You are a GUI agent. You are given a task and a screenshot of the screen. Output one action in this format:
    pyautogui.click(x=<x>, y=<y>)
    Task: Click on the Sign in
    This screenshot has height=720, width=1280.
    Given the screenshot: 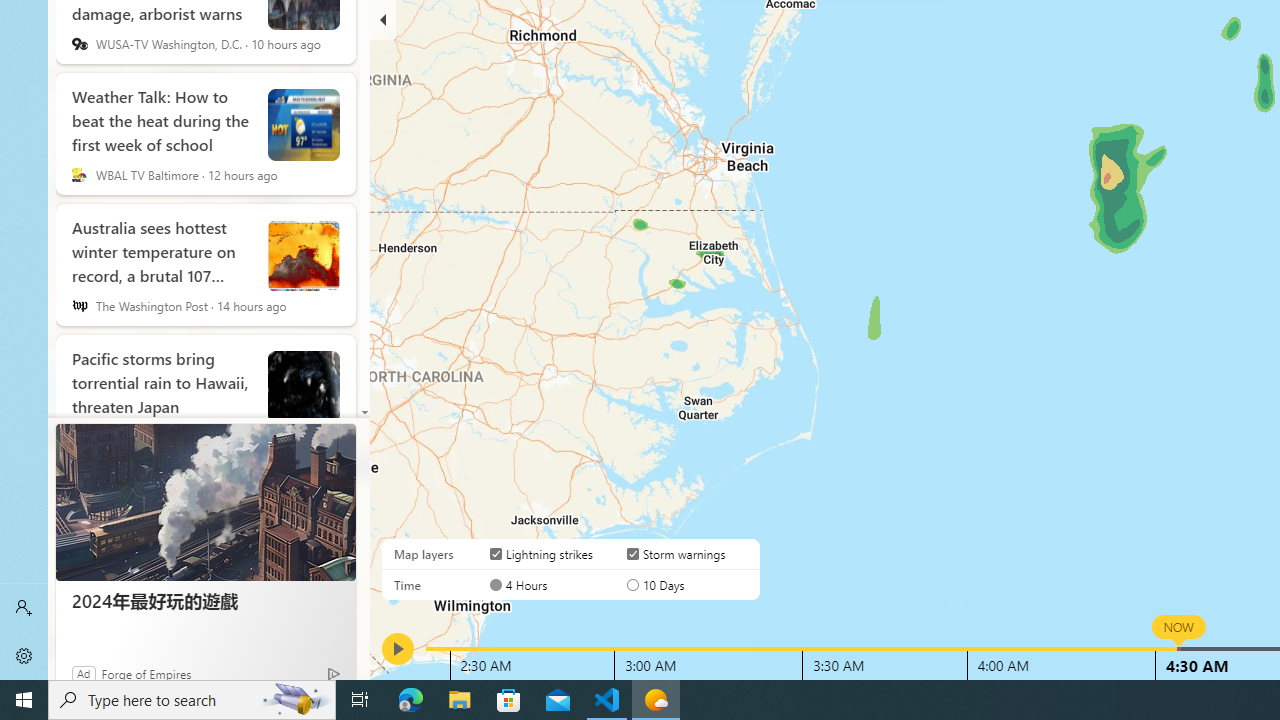 What is the action you would take?
    pyautogui.click(x=24, y=608)
    